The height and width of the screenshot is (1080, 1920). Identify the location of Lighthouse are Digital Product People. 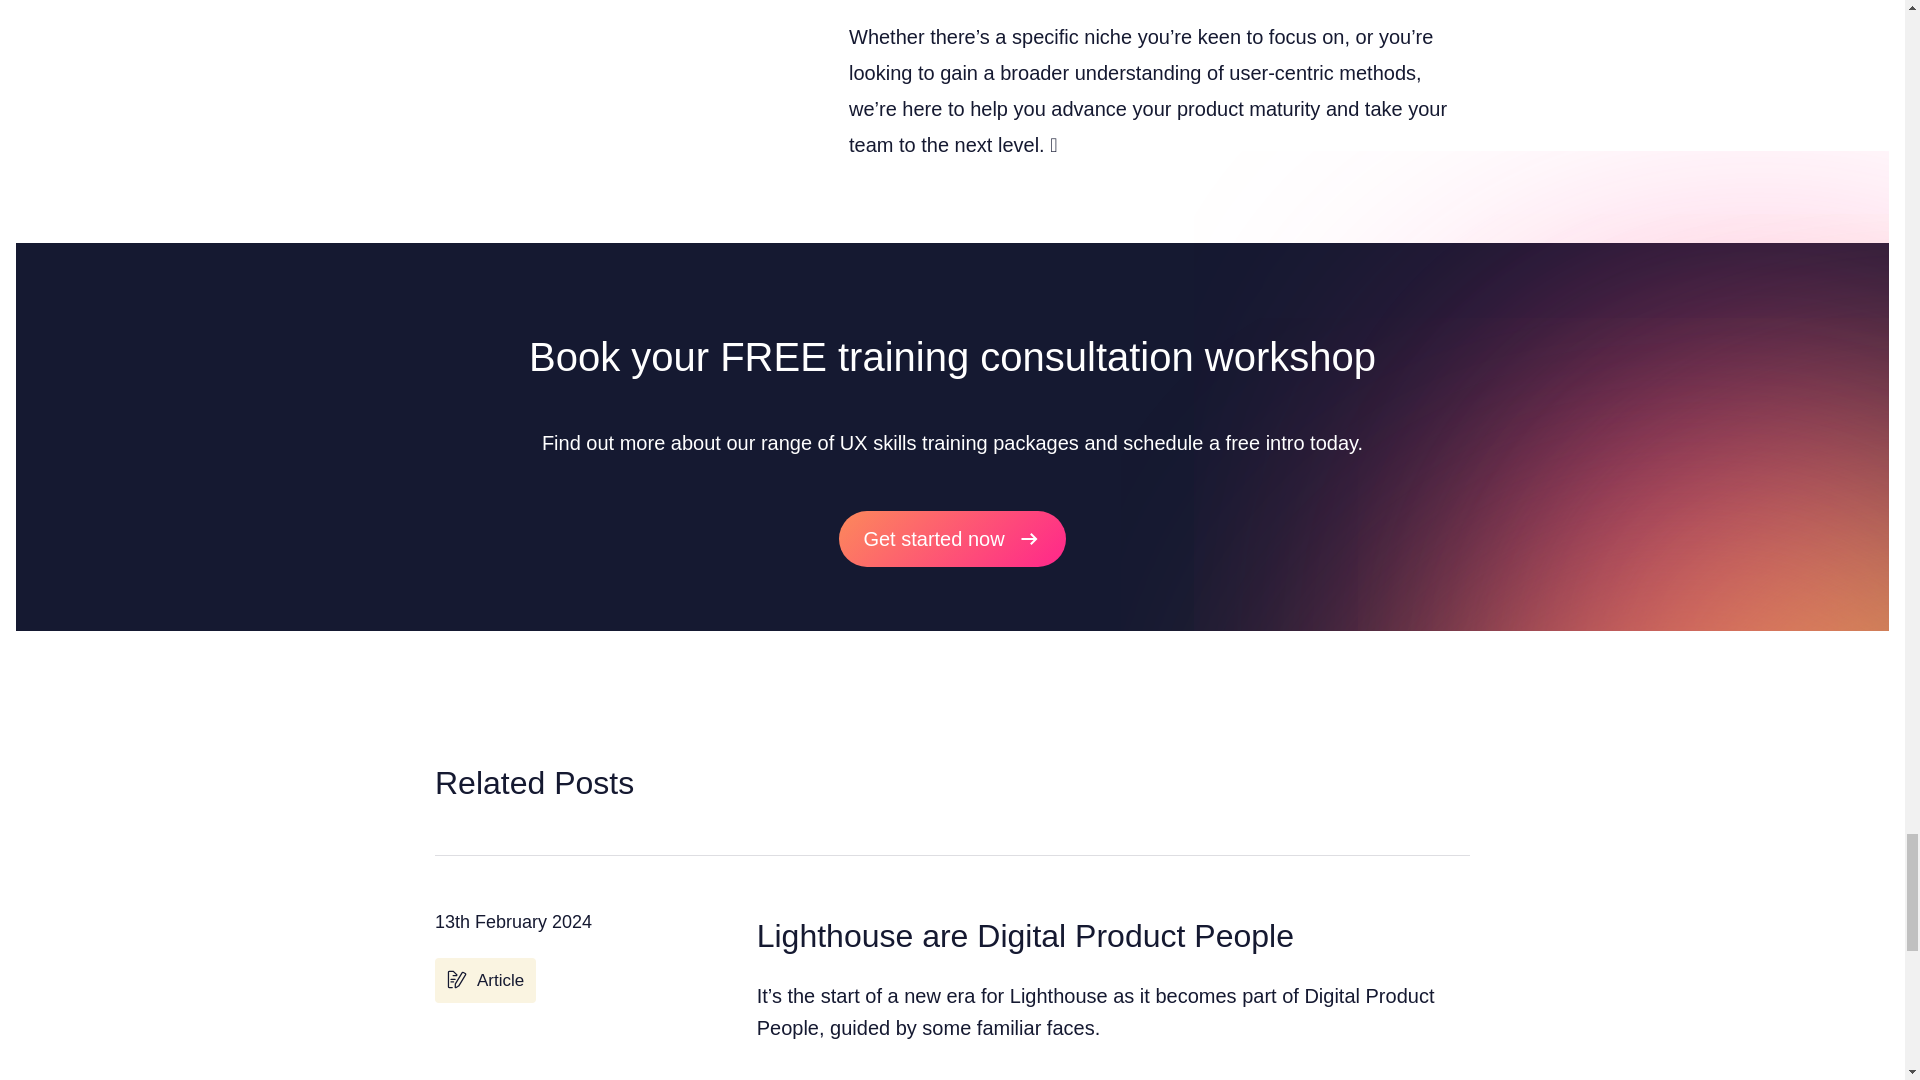
(1025, 936).